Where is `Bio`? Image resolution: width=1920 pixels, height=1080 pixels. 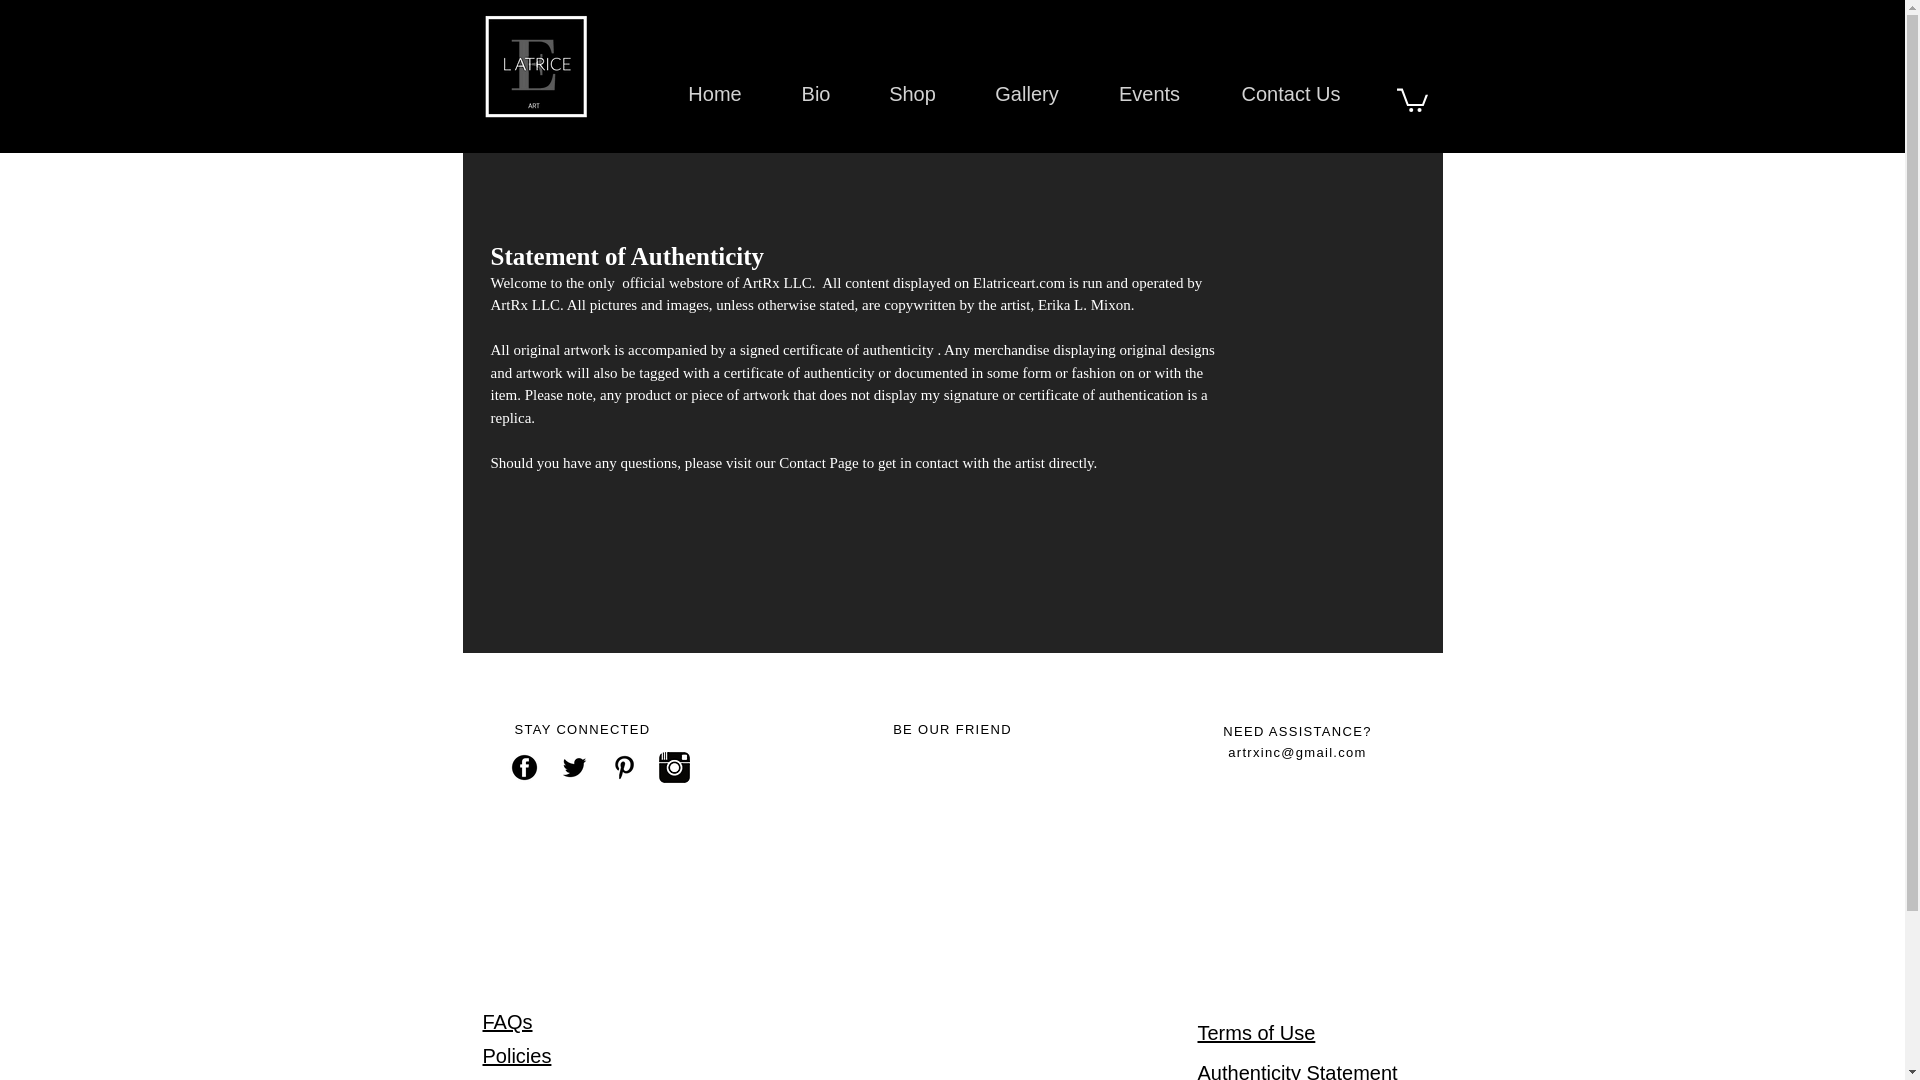
Bio is located at coordinates (814, 94).